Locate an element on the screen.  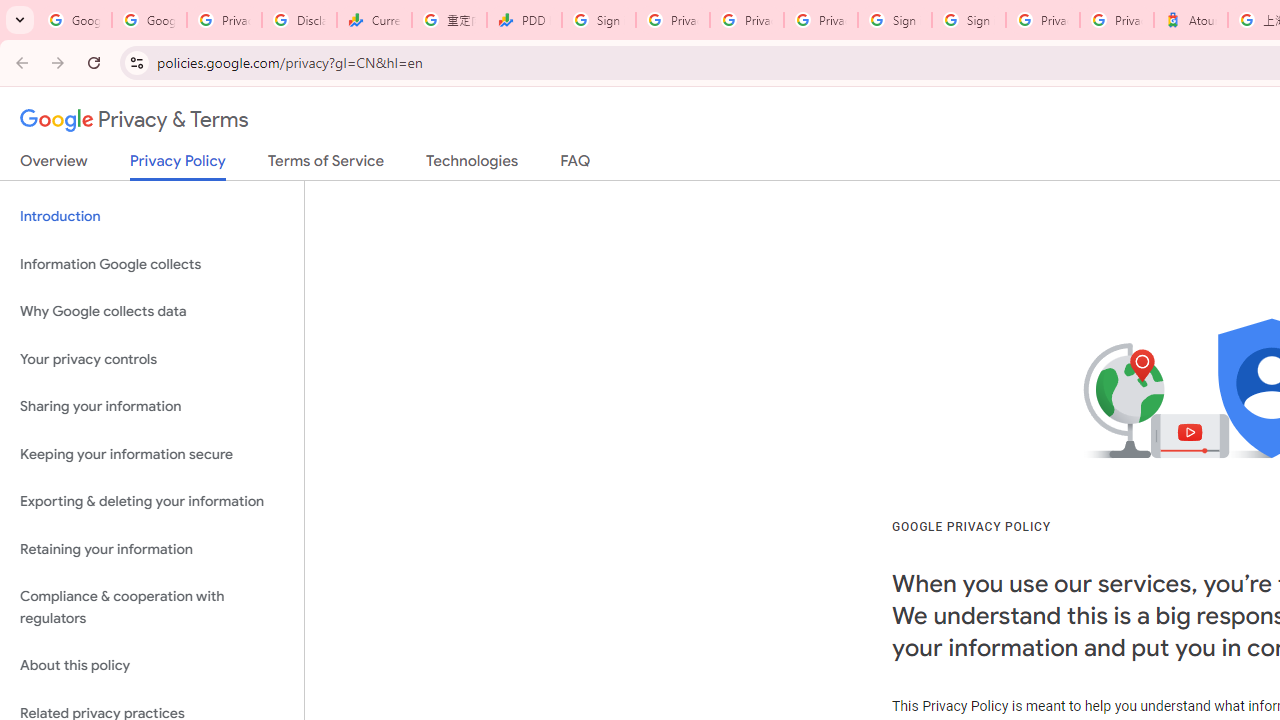
Sharing your information is located at coordinates (152, 407).